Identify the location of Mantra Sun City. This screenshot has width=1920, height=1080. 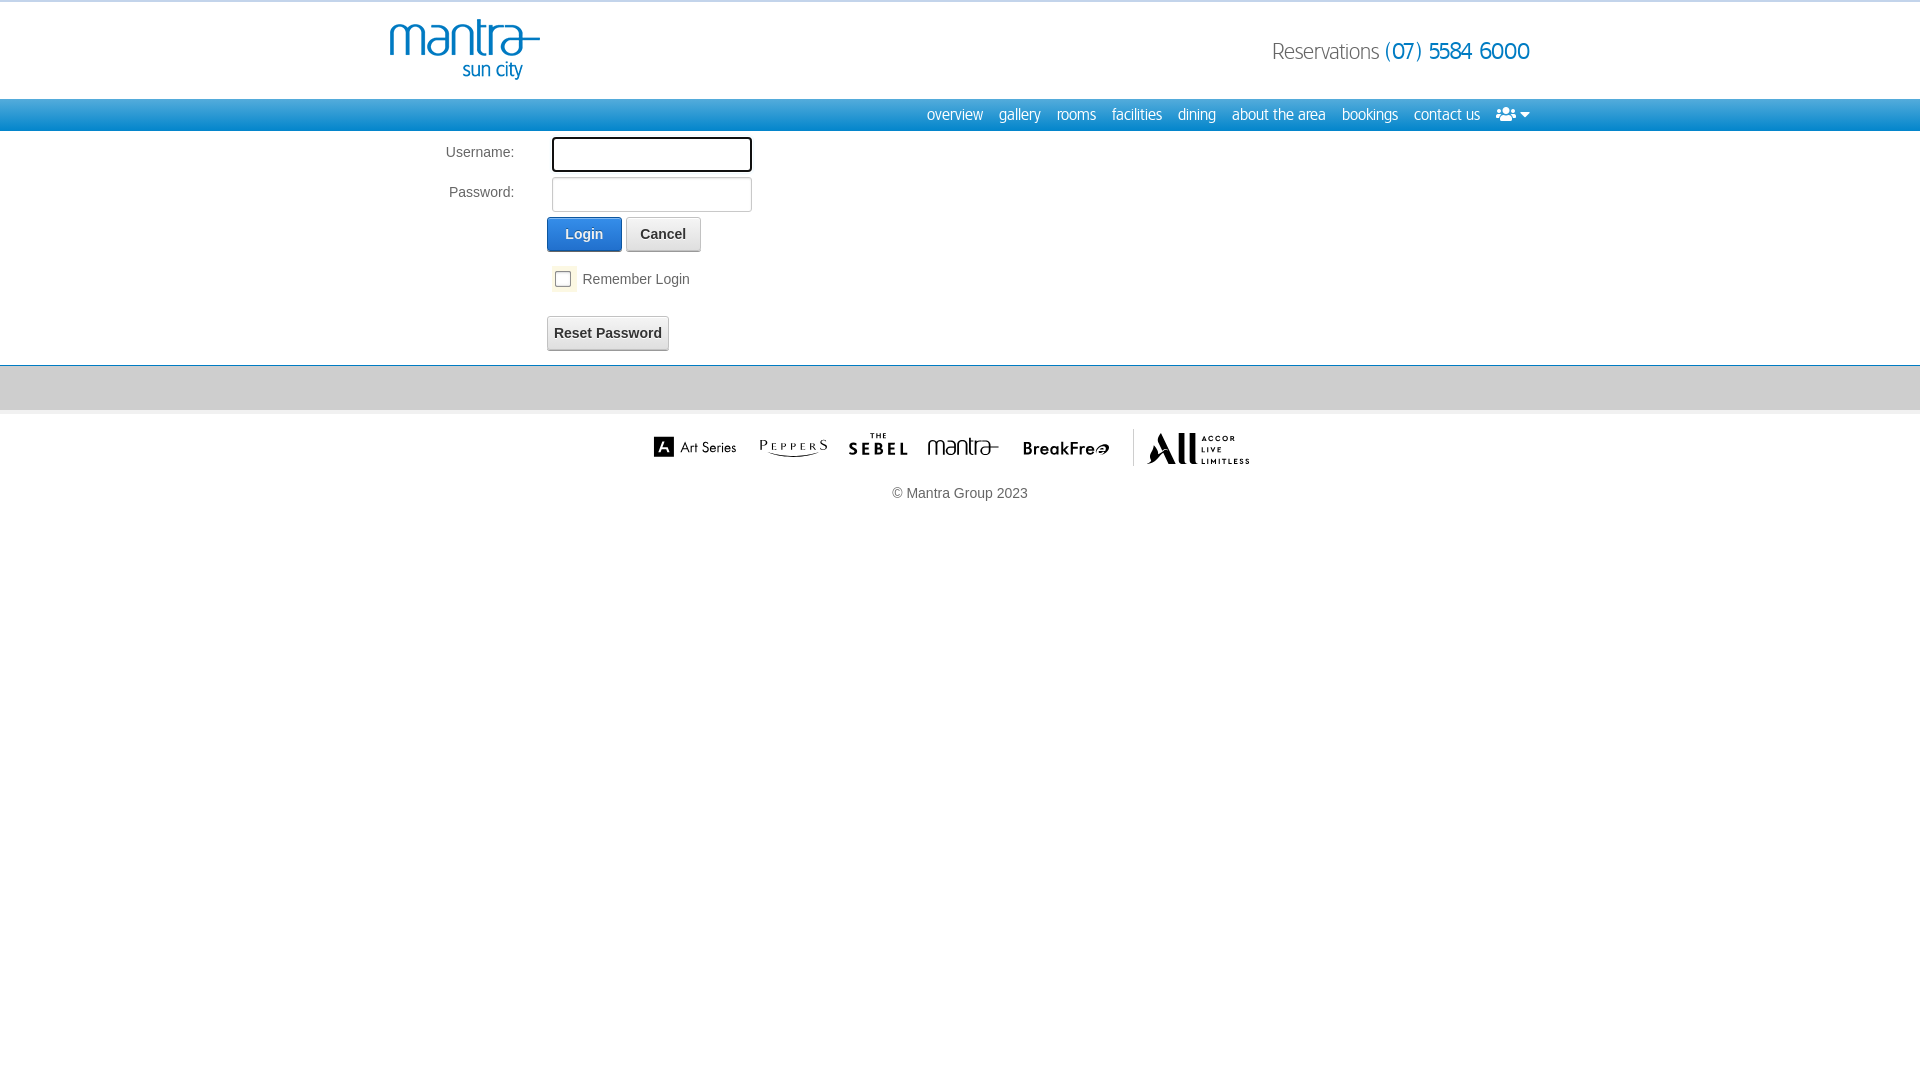
(465, 50).